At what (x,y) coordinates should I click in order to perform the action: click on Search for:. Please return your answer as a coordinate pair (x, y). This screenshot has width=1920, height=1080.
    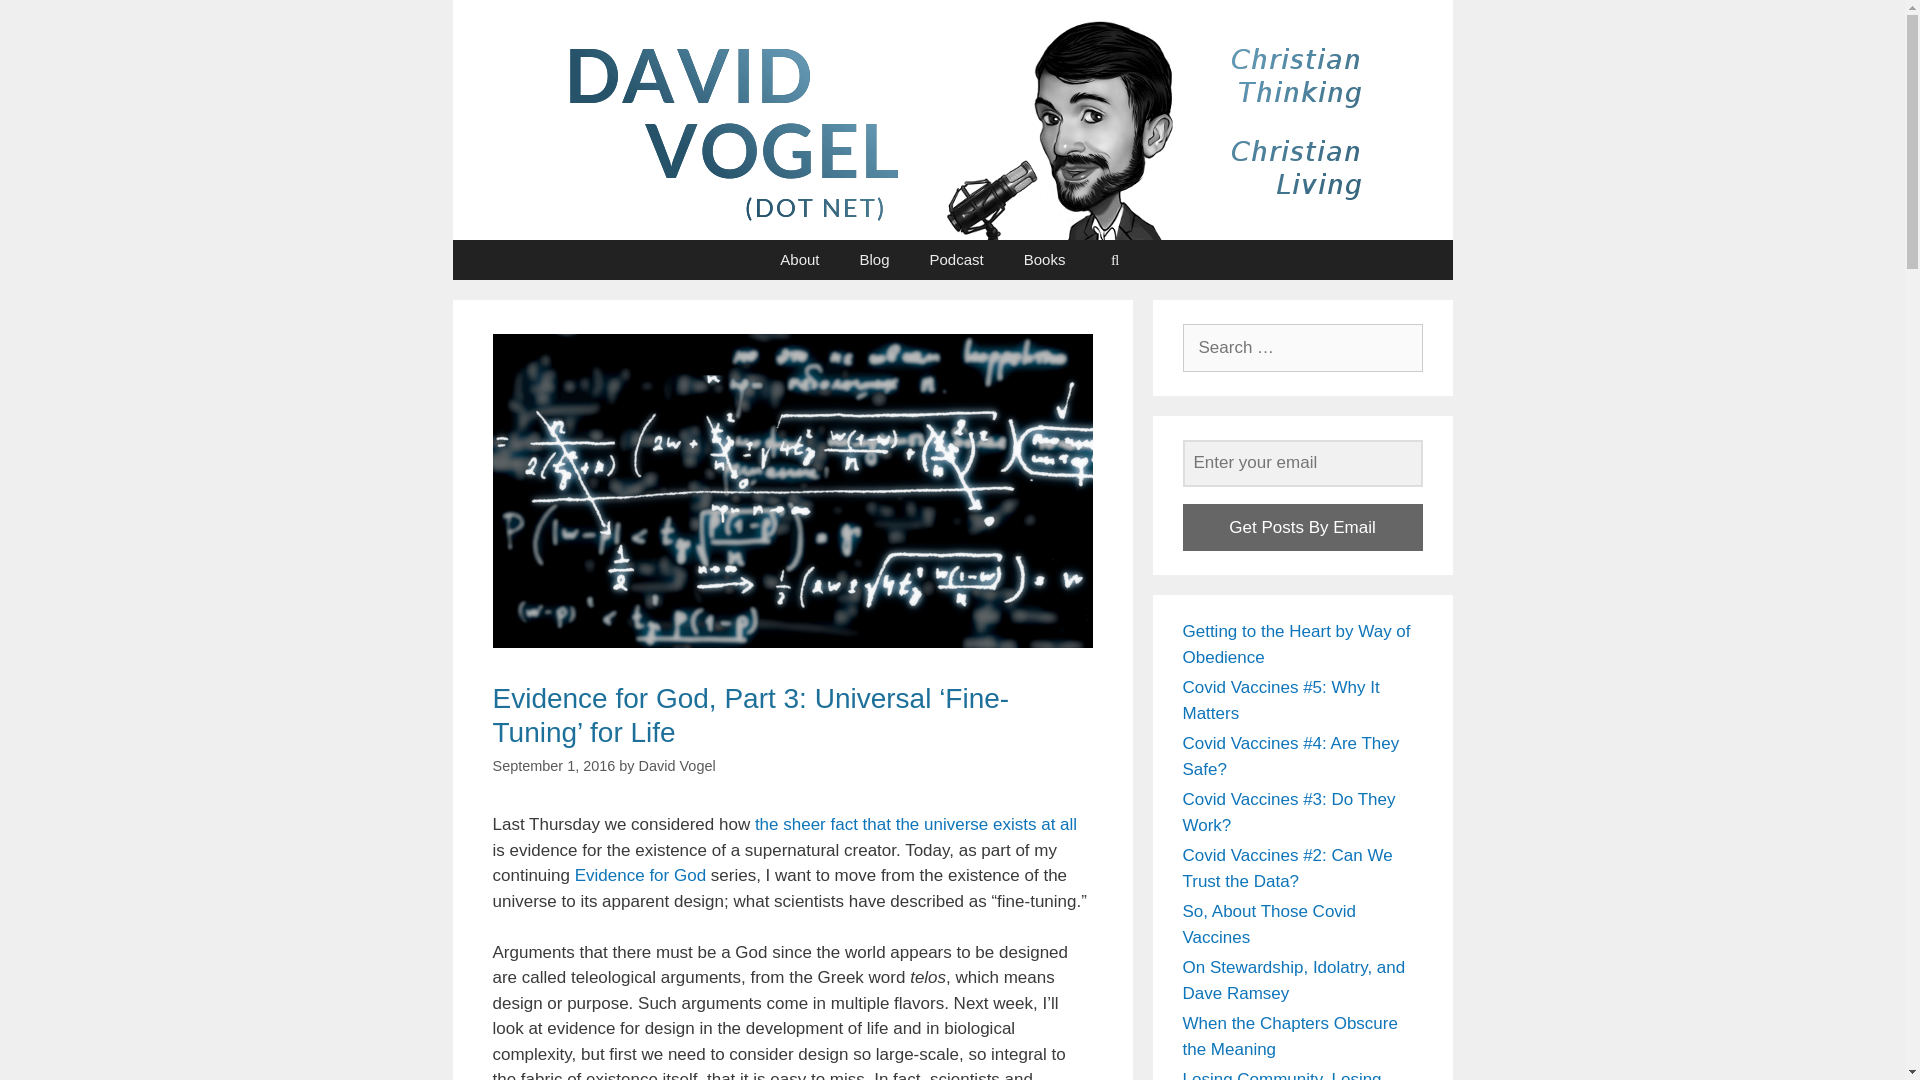
    Looking at the image, I should click on (1302, 348).